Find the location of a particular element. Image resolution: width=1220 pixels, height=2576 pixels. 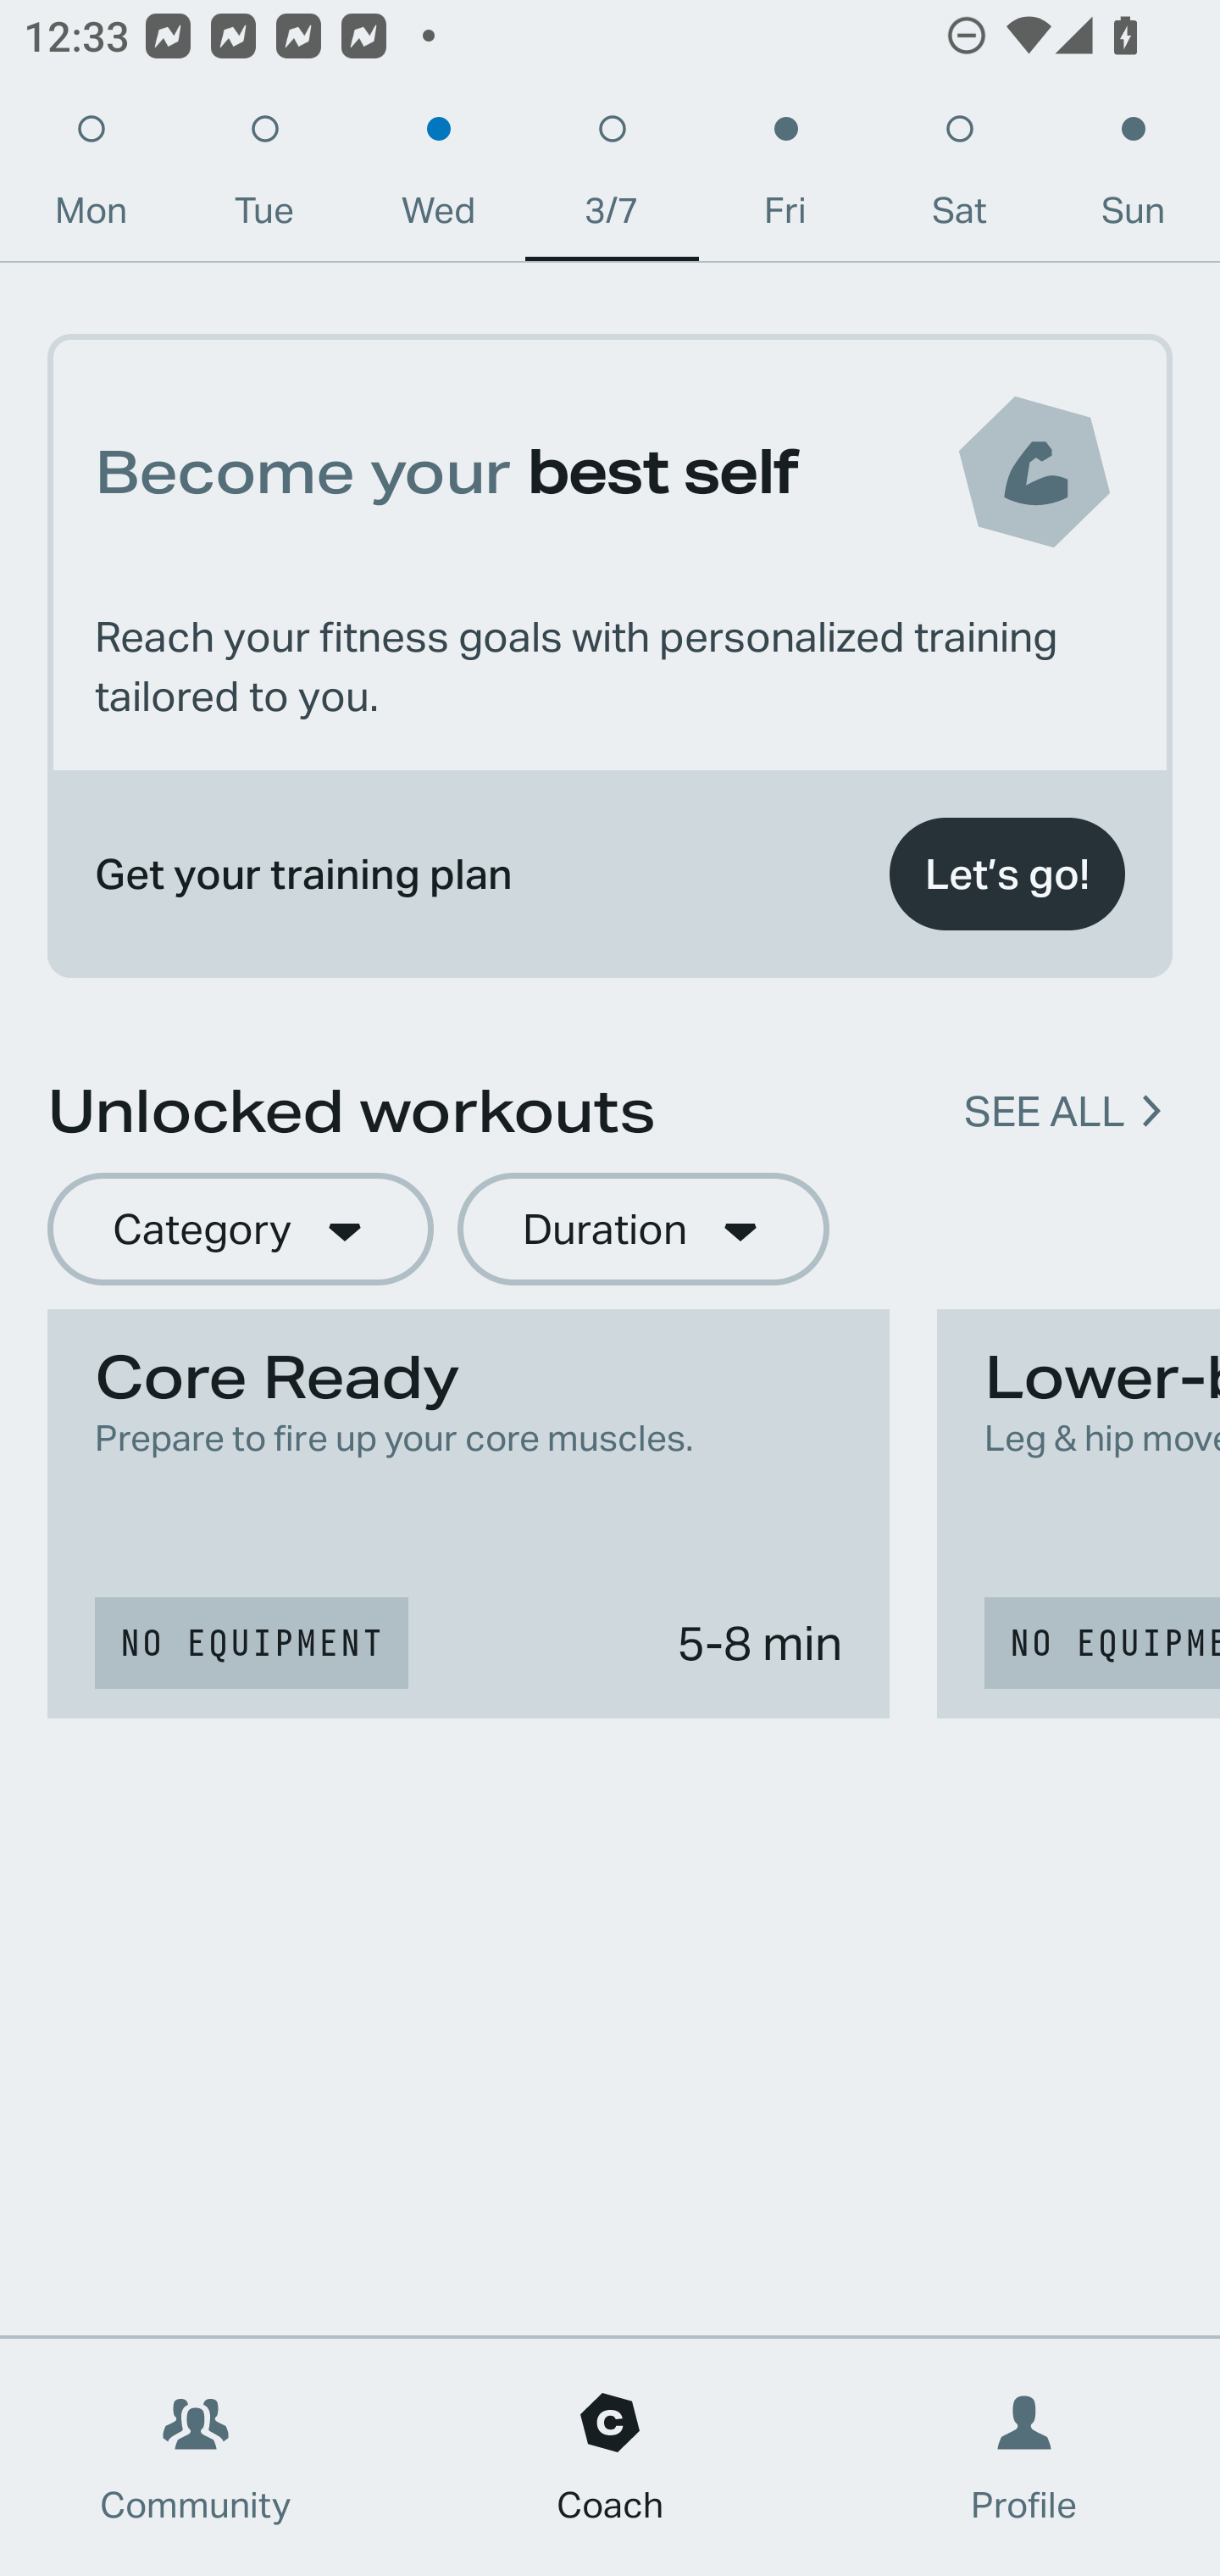

Let’s go! is located at coordinates (1006, 874).